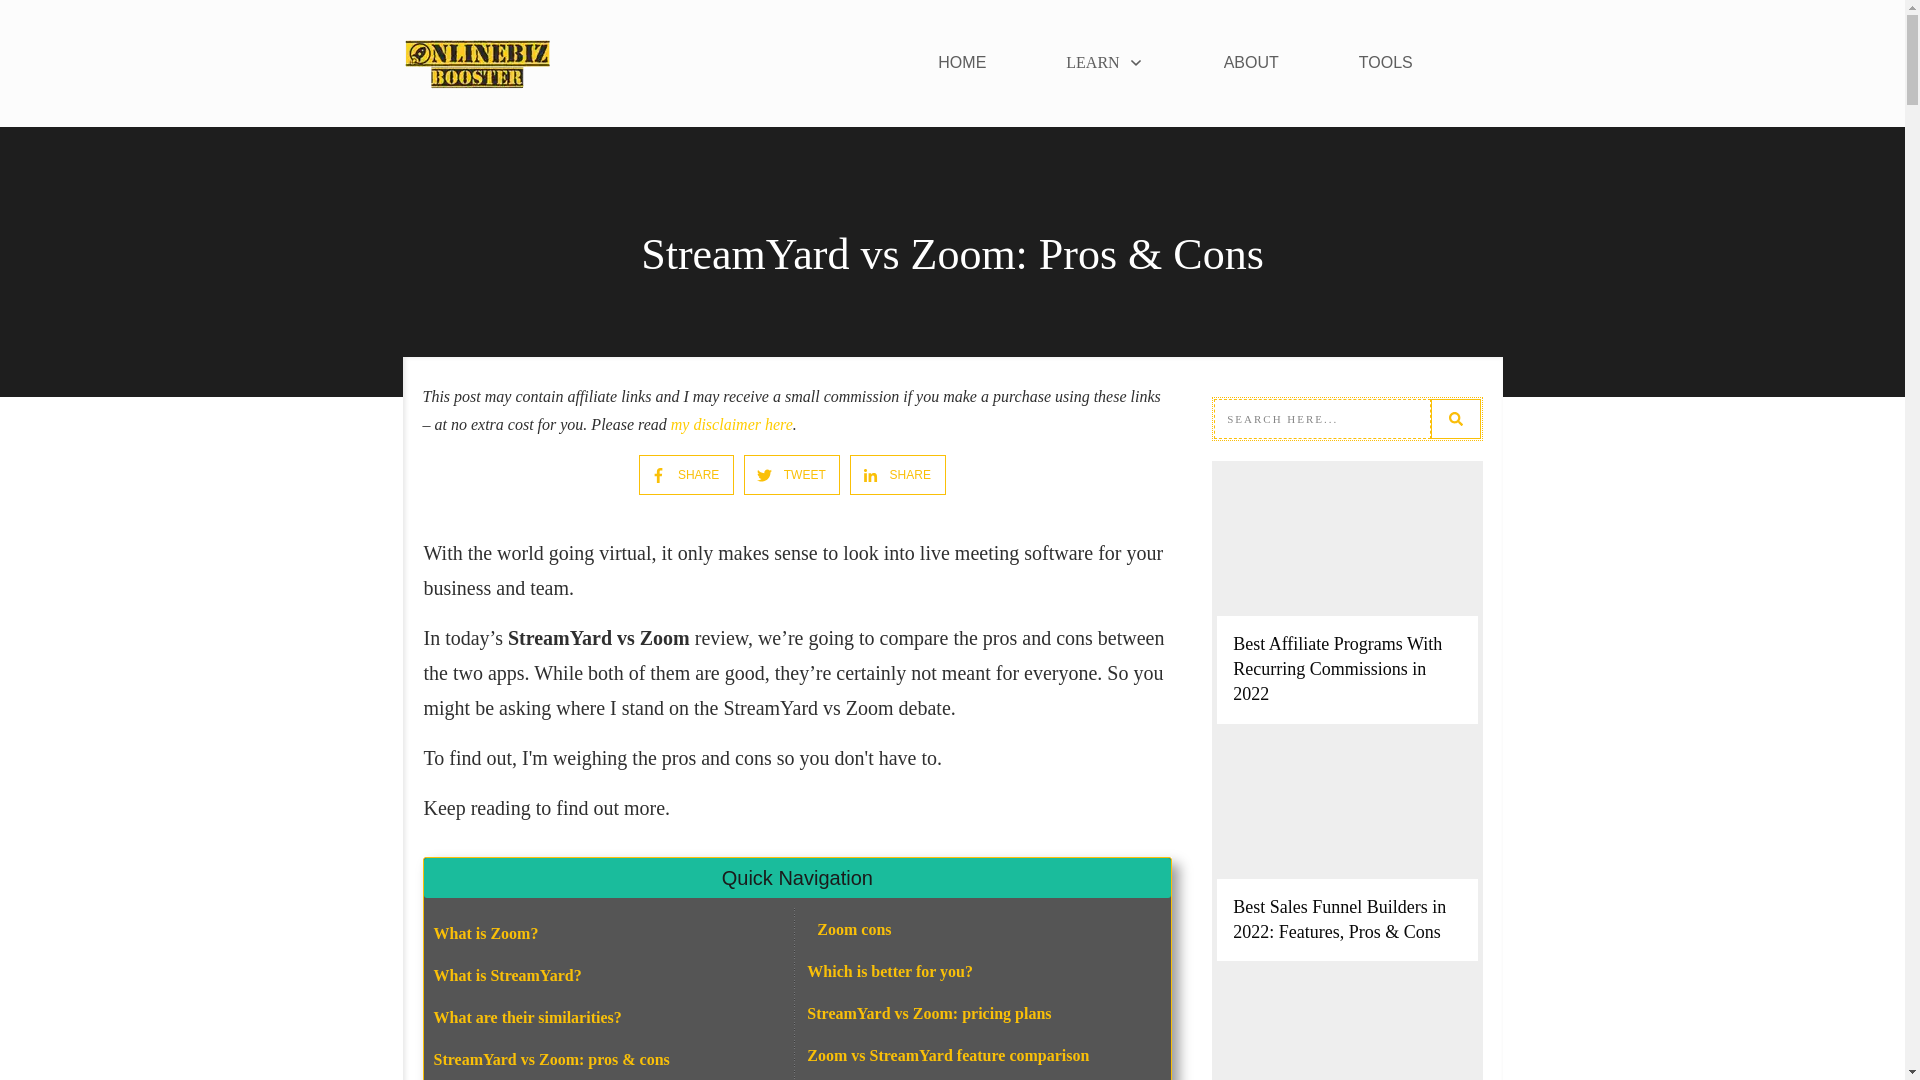 The width and height of the screenshot is (1920, 1080). What do you see at coordinates (731, 424) in the screenshot?
I see `my disclaimer here` at bounding box center [731, 424].